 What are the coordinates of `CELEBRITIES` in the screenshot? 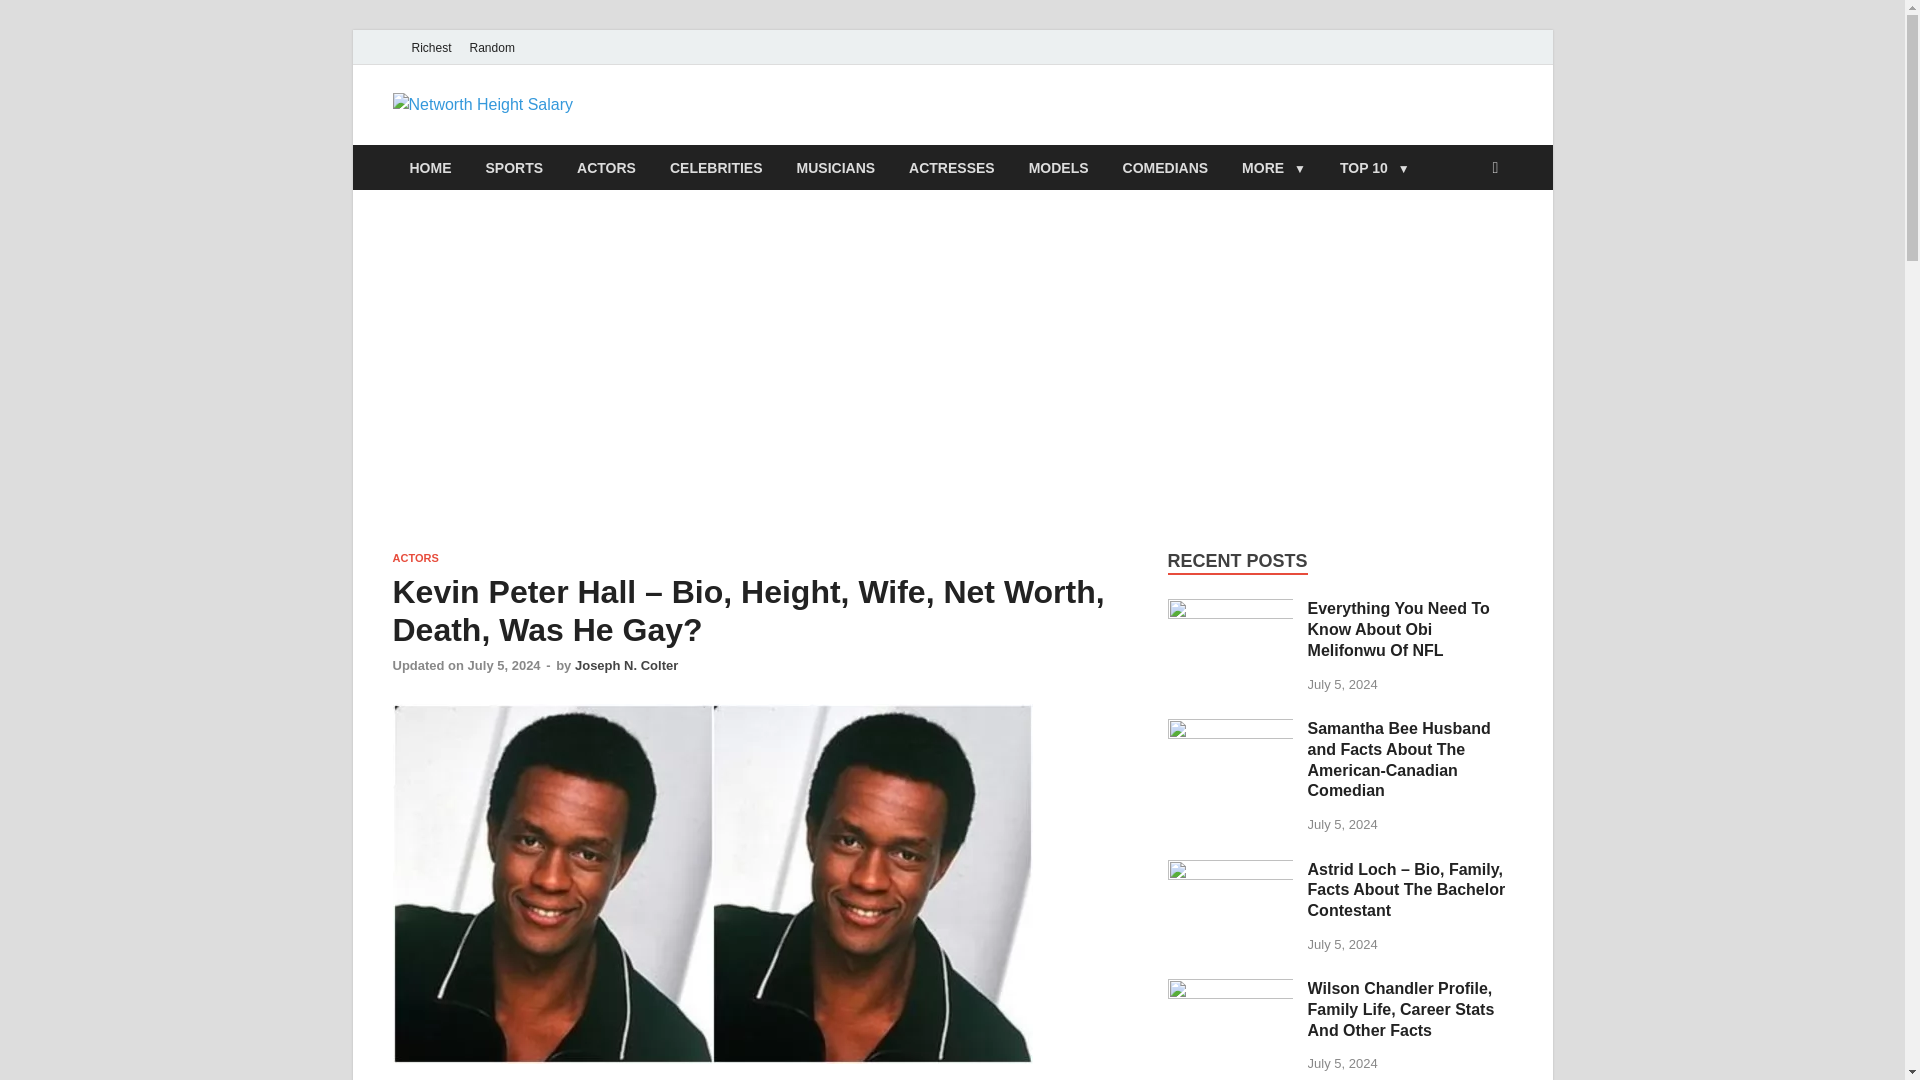 It's located at (716, 167).